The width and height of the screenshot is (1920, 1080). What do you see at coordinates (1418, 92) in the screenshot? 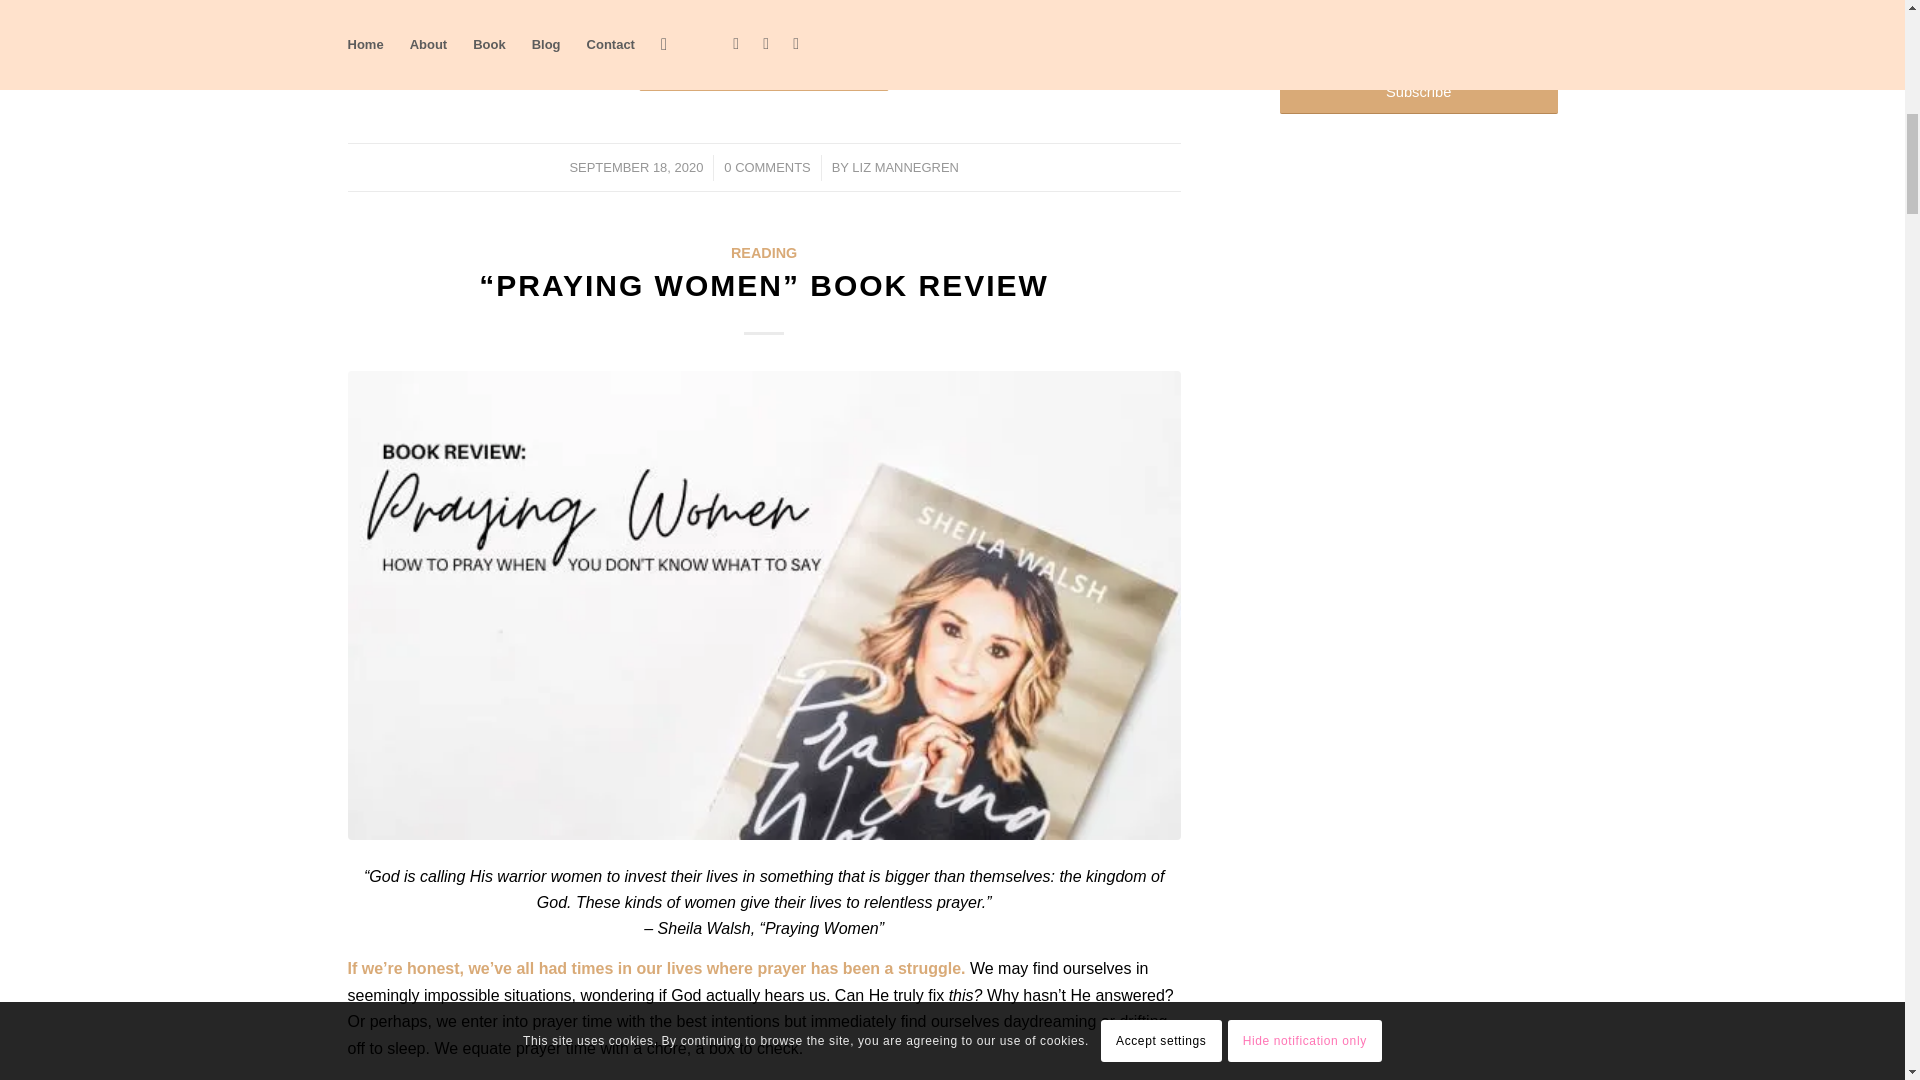
I see `Subscribe` at bounding box center [1418, 92].